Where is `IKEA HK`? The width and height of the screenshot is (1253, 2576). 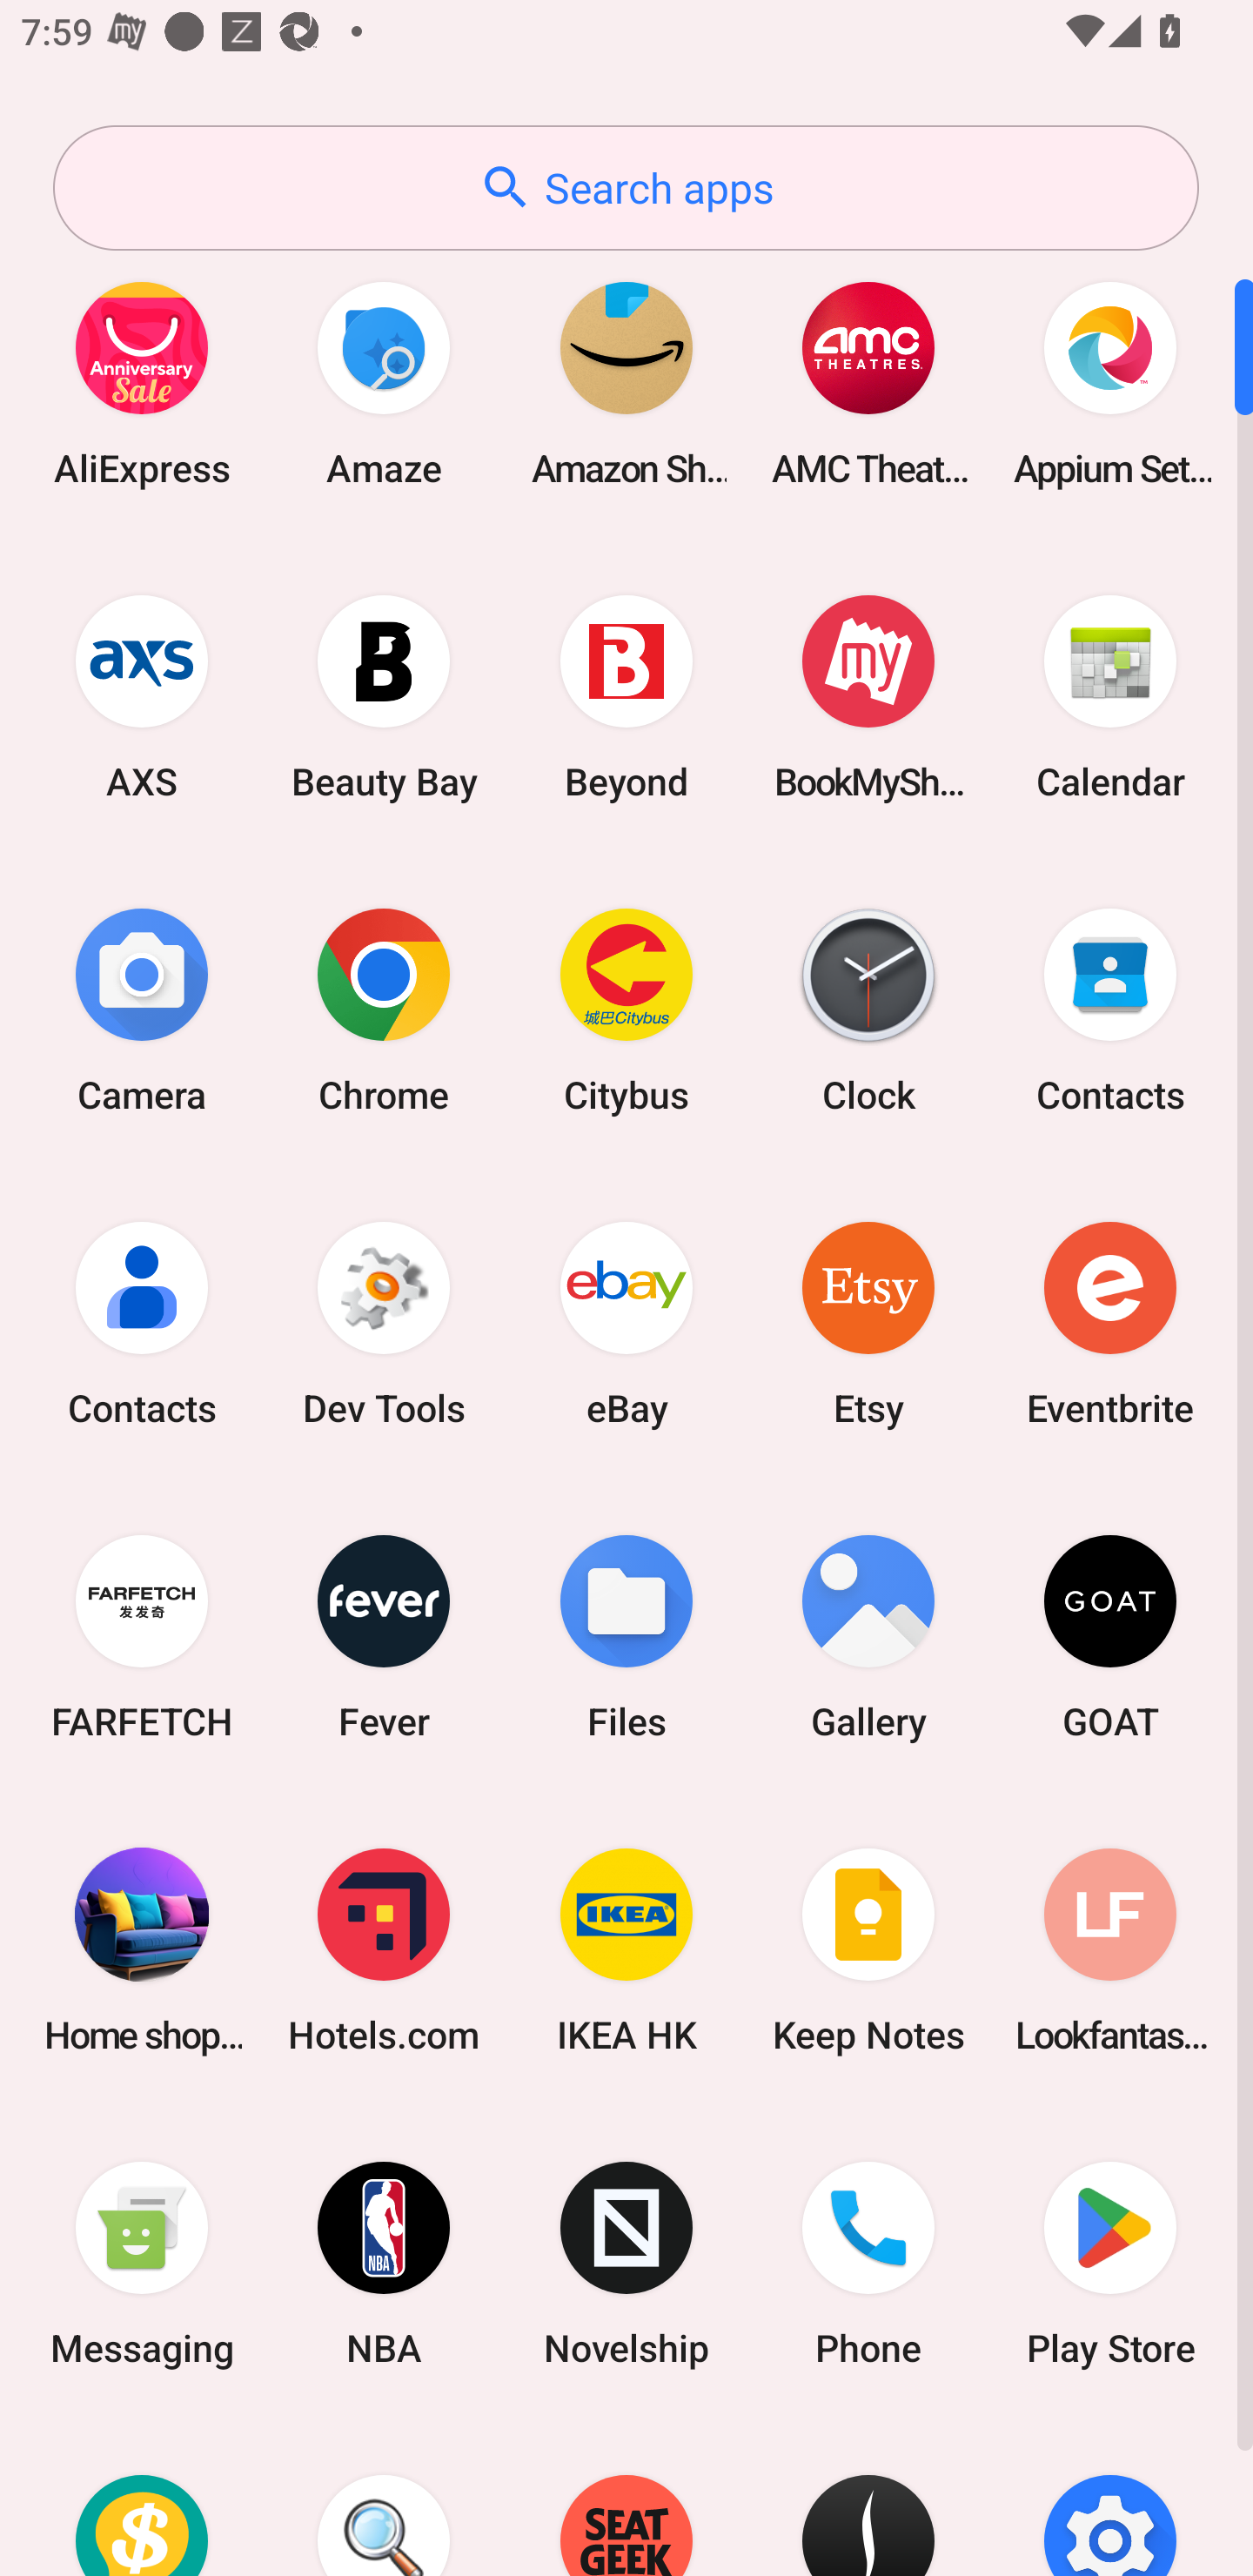 IKEA HK is located at coordinates (626, 1949).